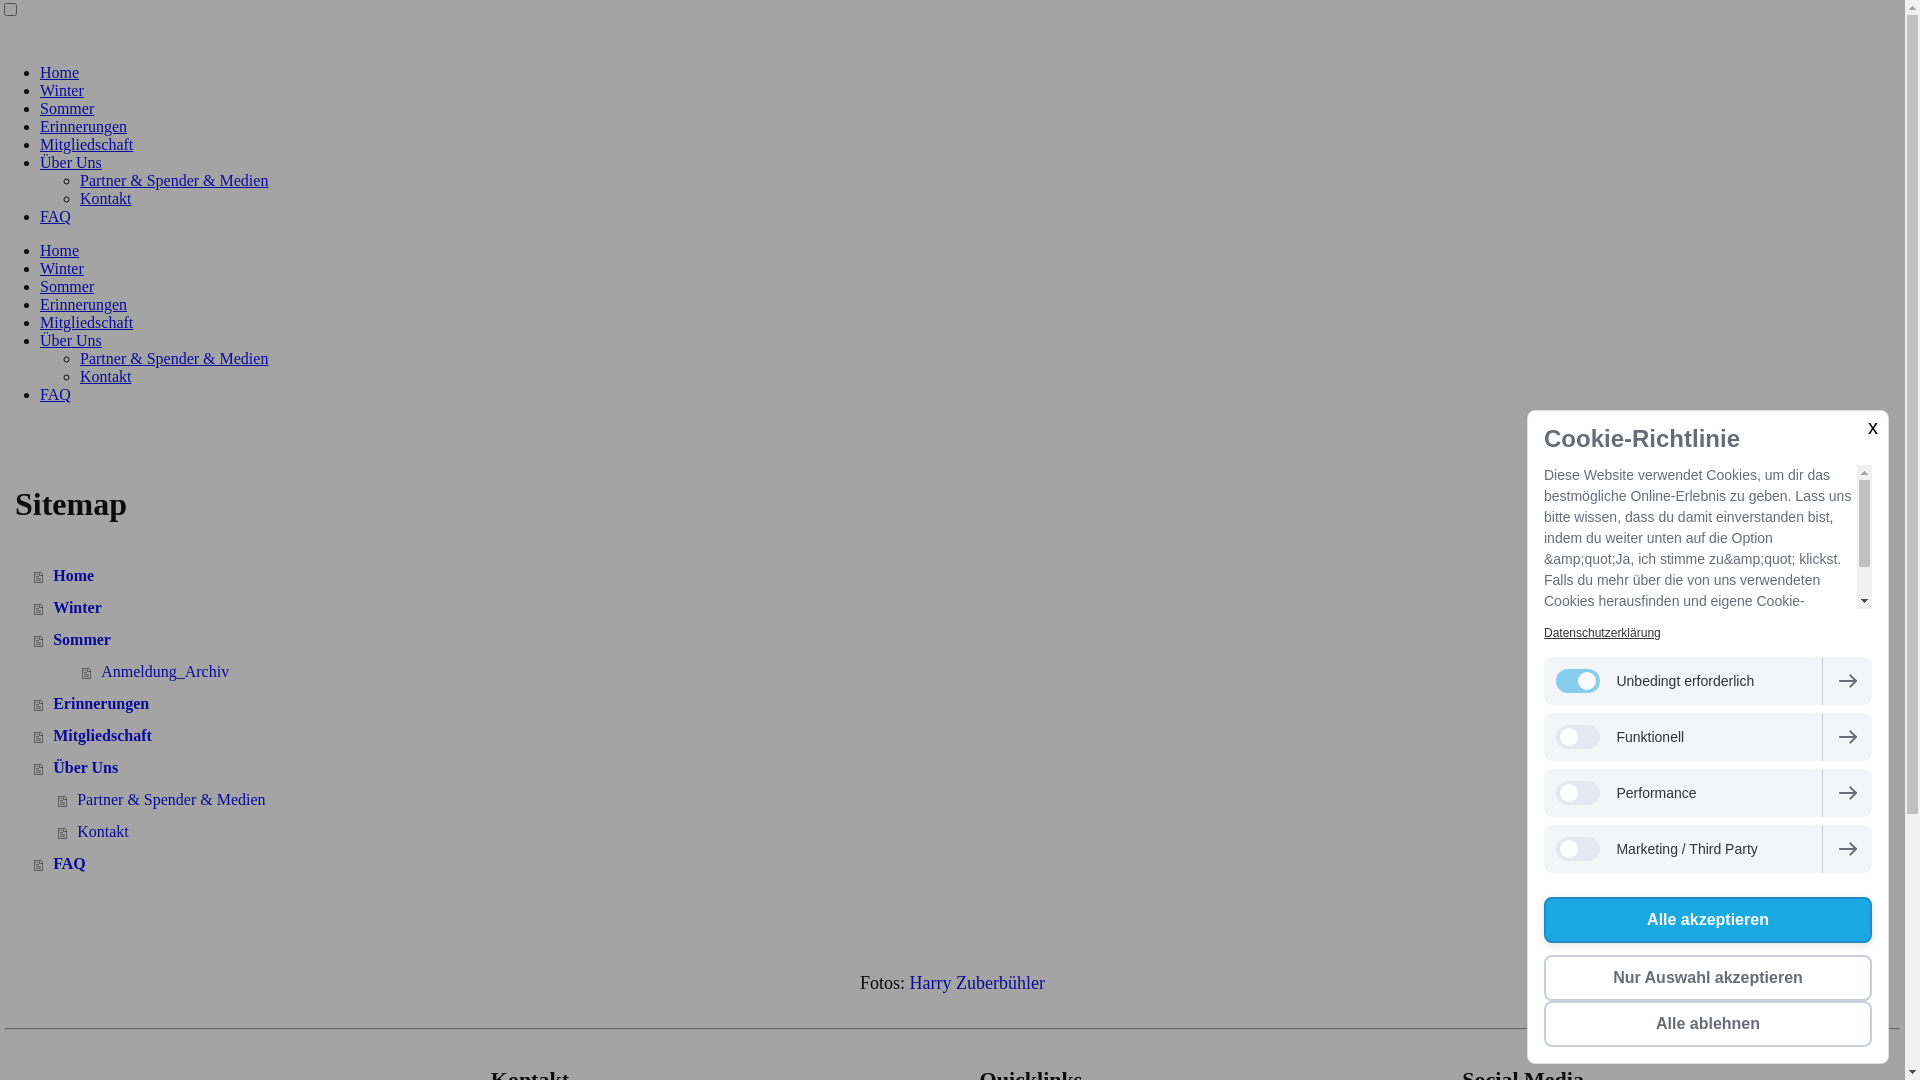 The height and width of the screenshot is (1080, 1920). Describe the element at coordinates (84, 304) in the screenshot. I see `Erinnerungen` at that location.